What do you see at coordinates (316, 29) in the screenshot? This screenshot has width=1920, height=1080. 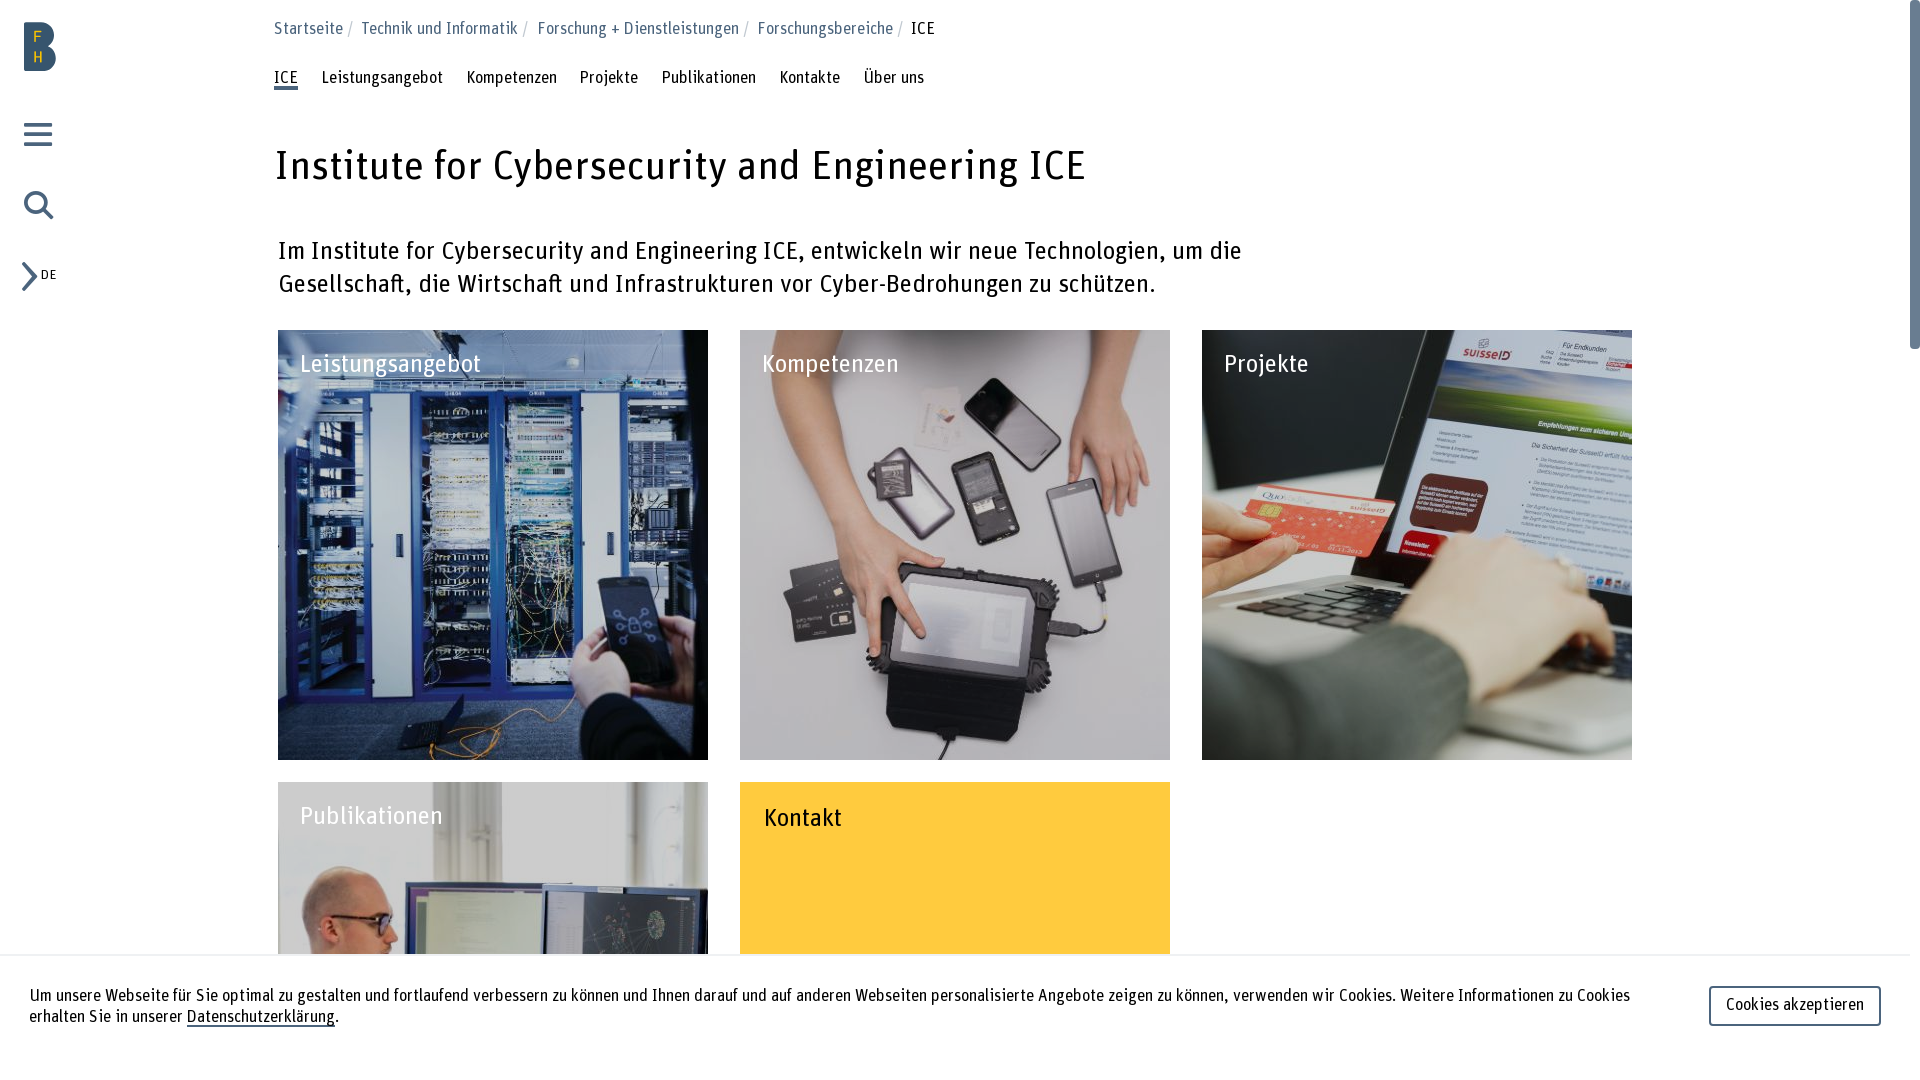 I see `Startseite` at bounding box center [316, 29].